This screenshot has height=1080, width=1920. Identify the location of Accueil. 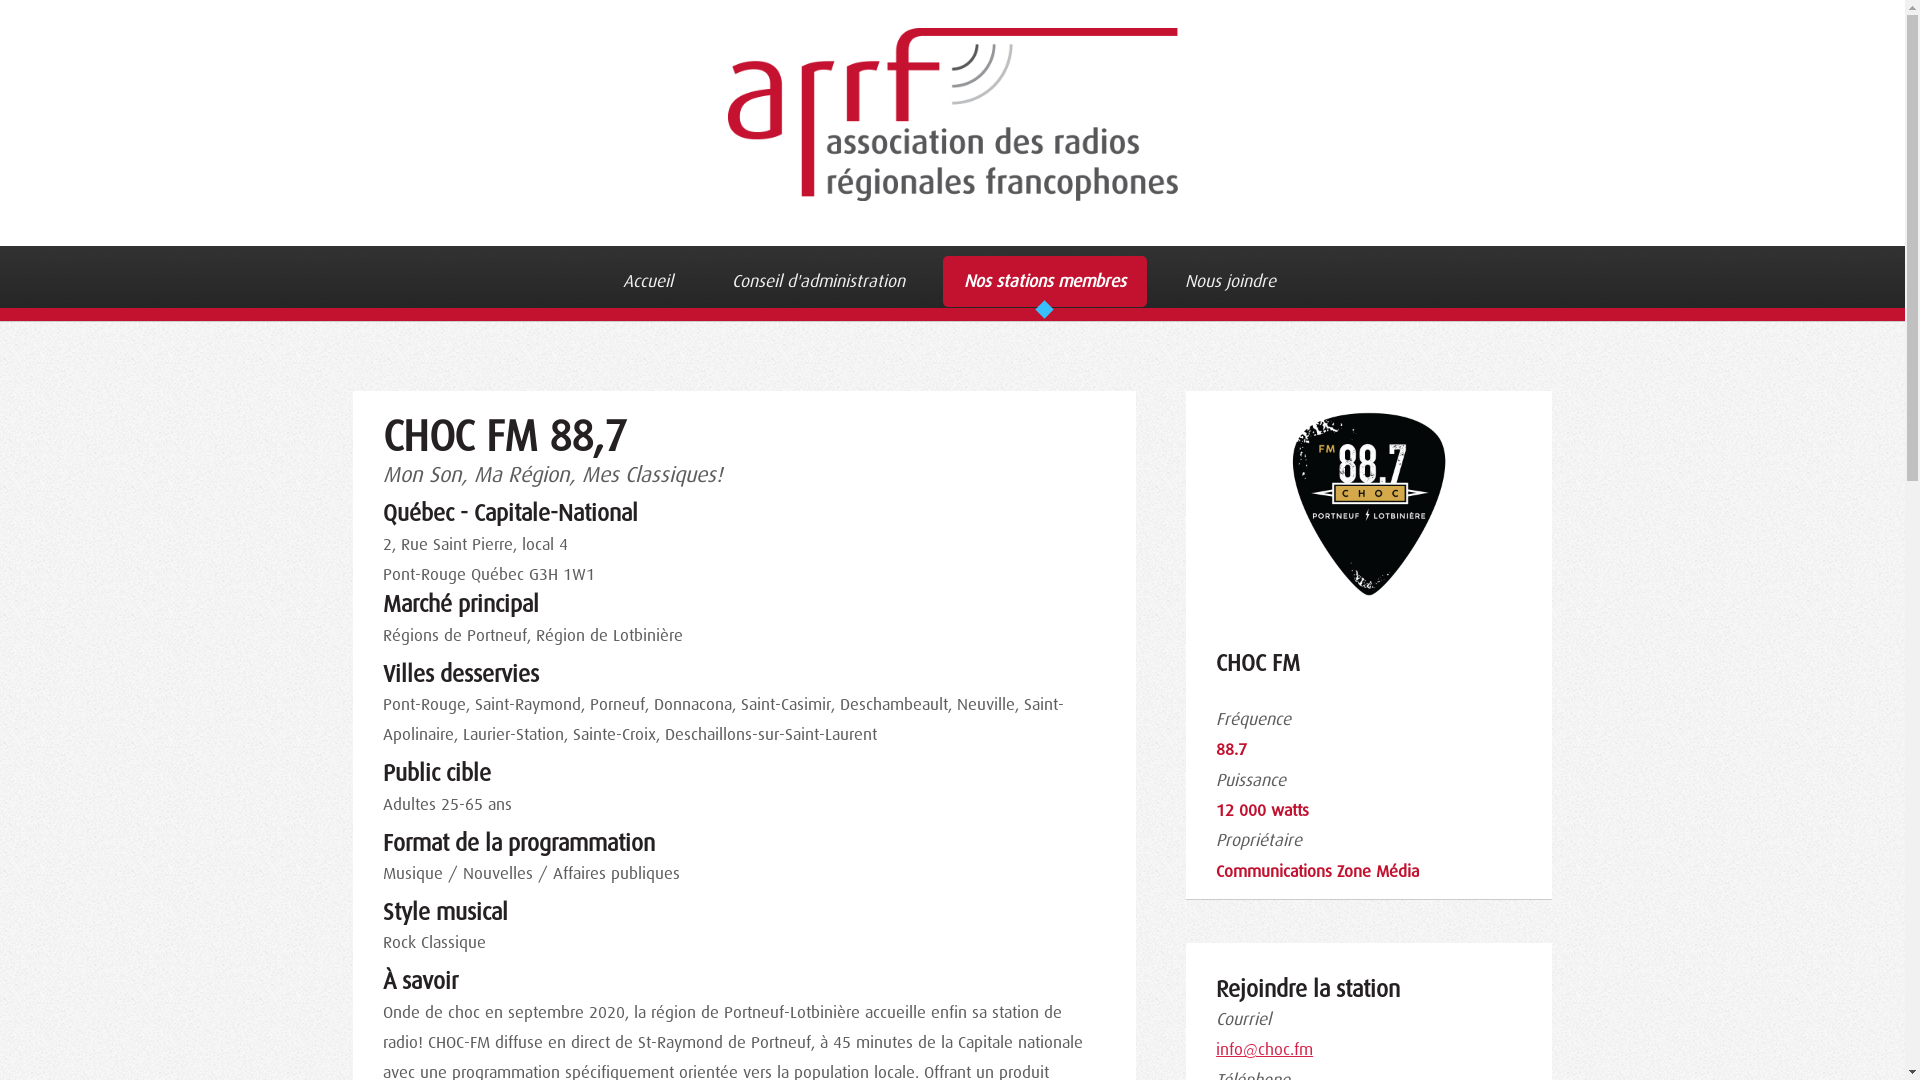
(649, 282).